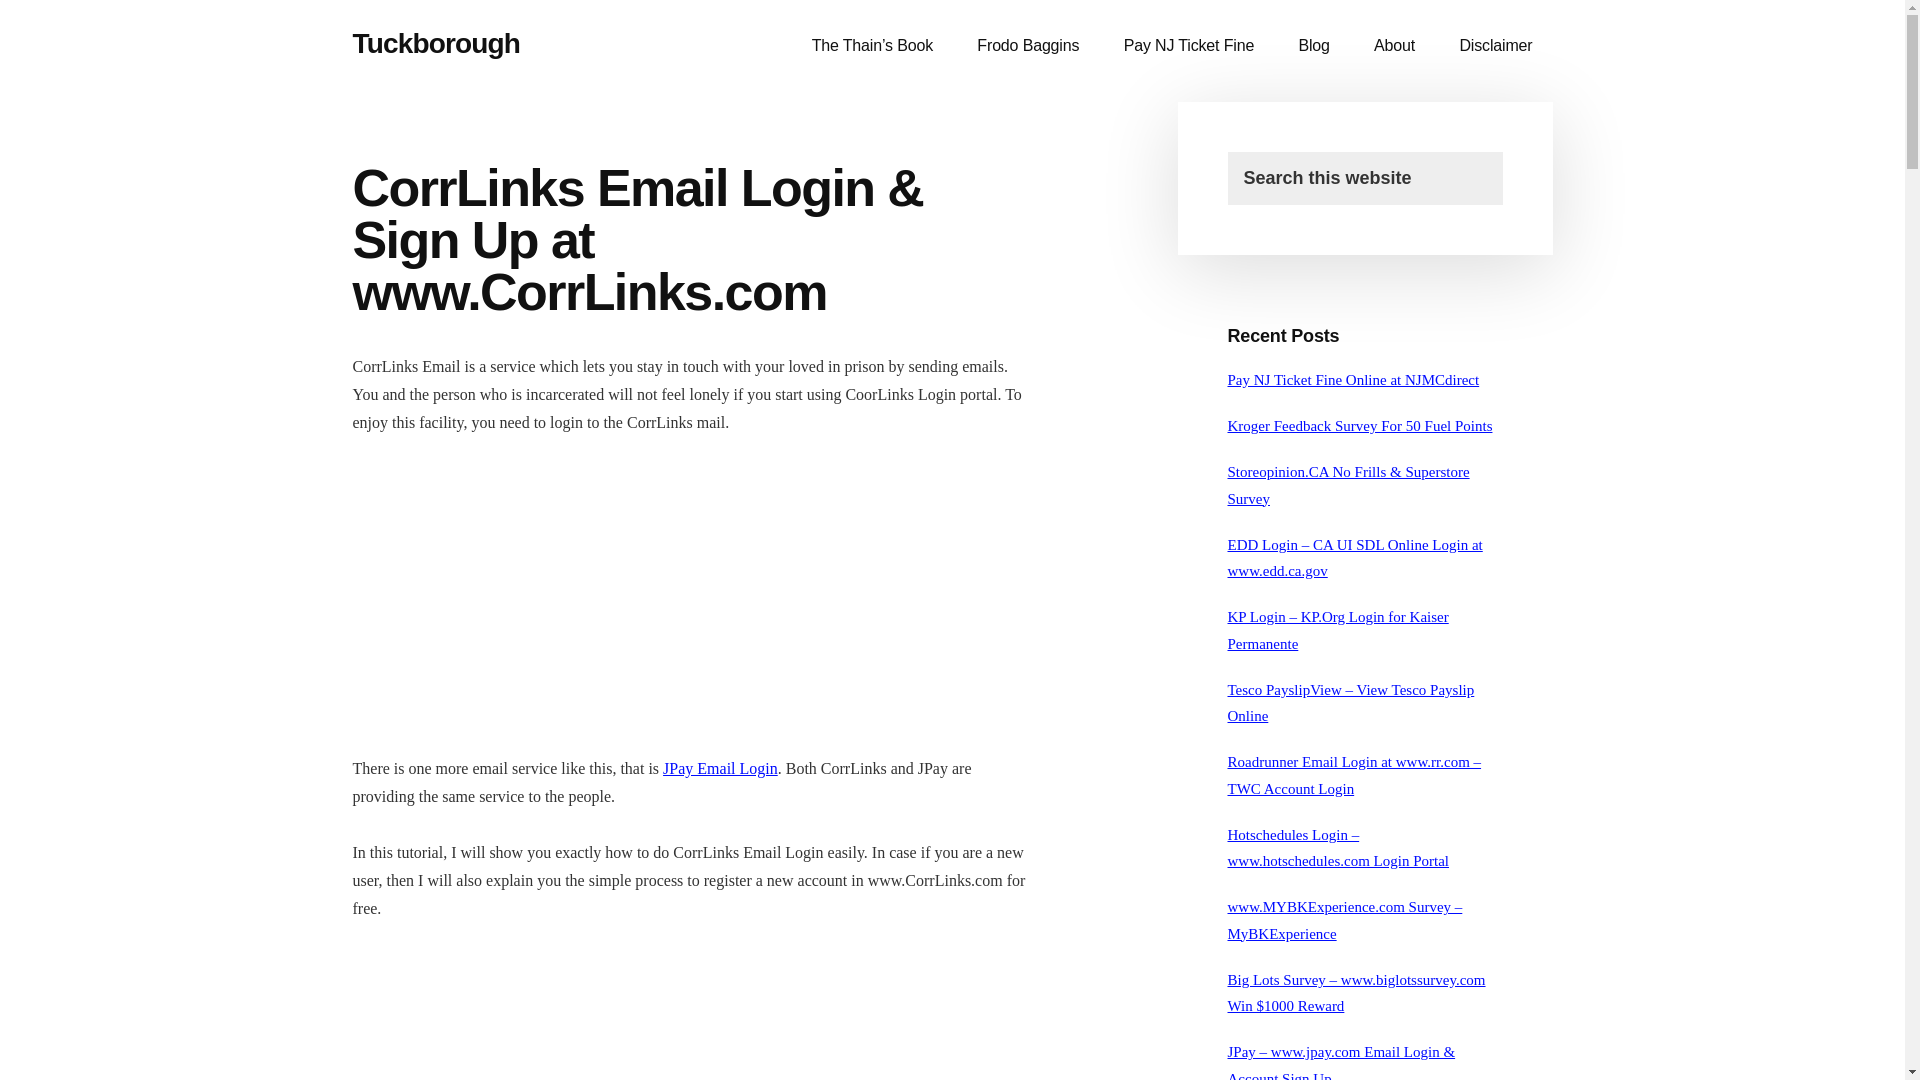 Image resolution: width=1920 pixels, height=1080 pixels. What do you see at coordinates (692, 1016) in the screenshot?
I see `Advertisement` at bounding box center [692, 1016].